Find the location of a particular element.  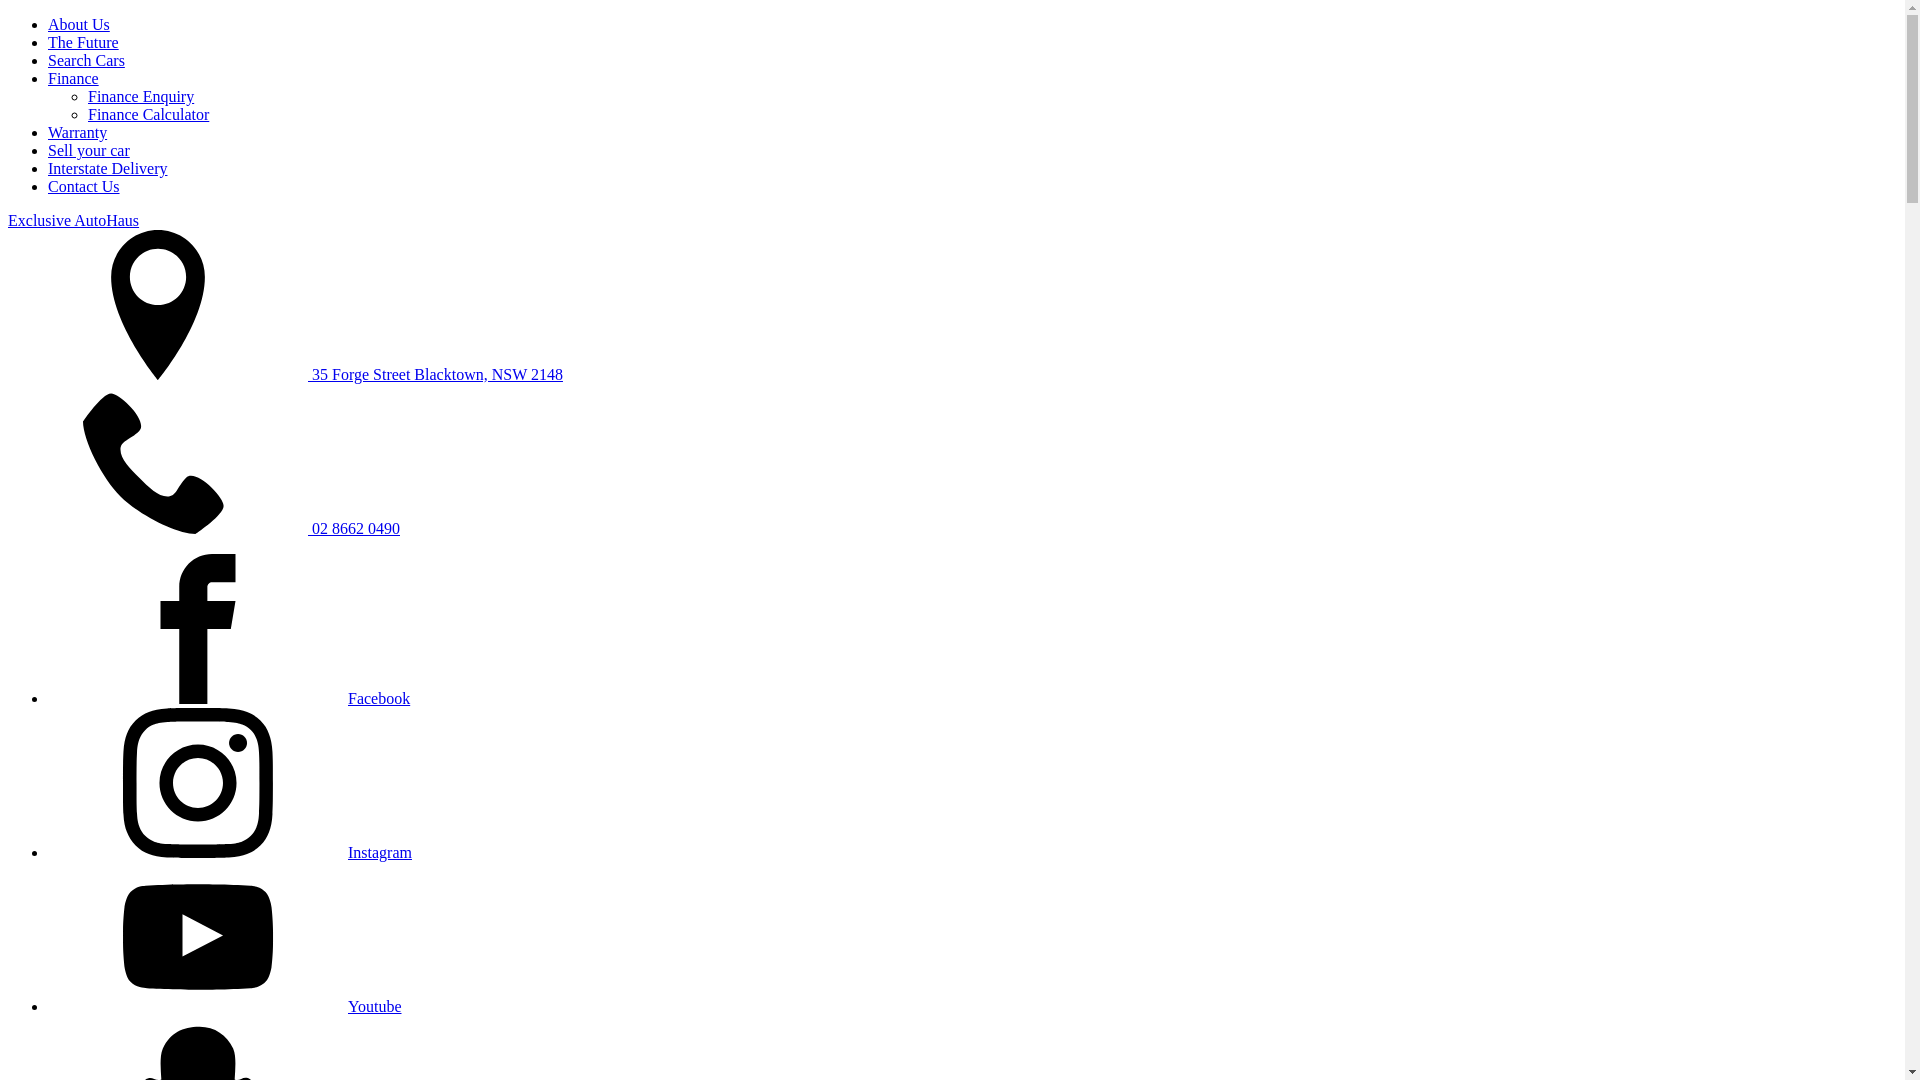

Contact Us is located at coordinates (84, 186).